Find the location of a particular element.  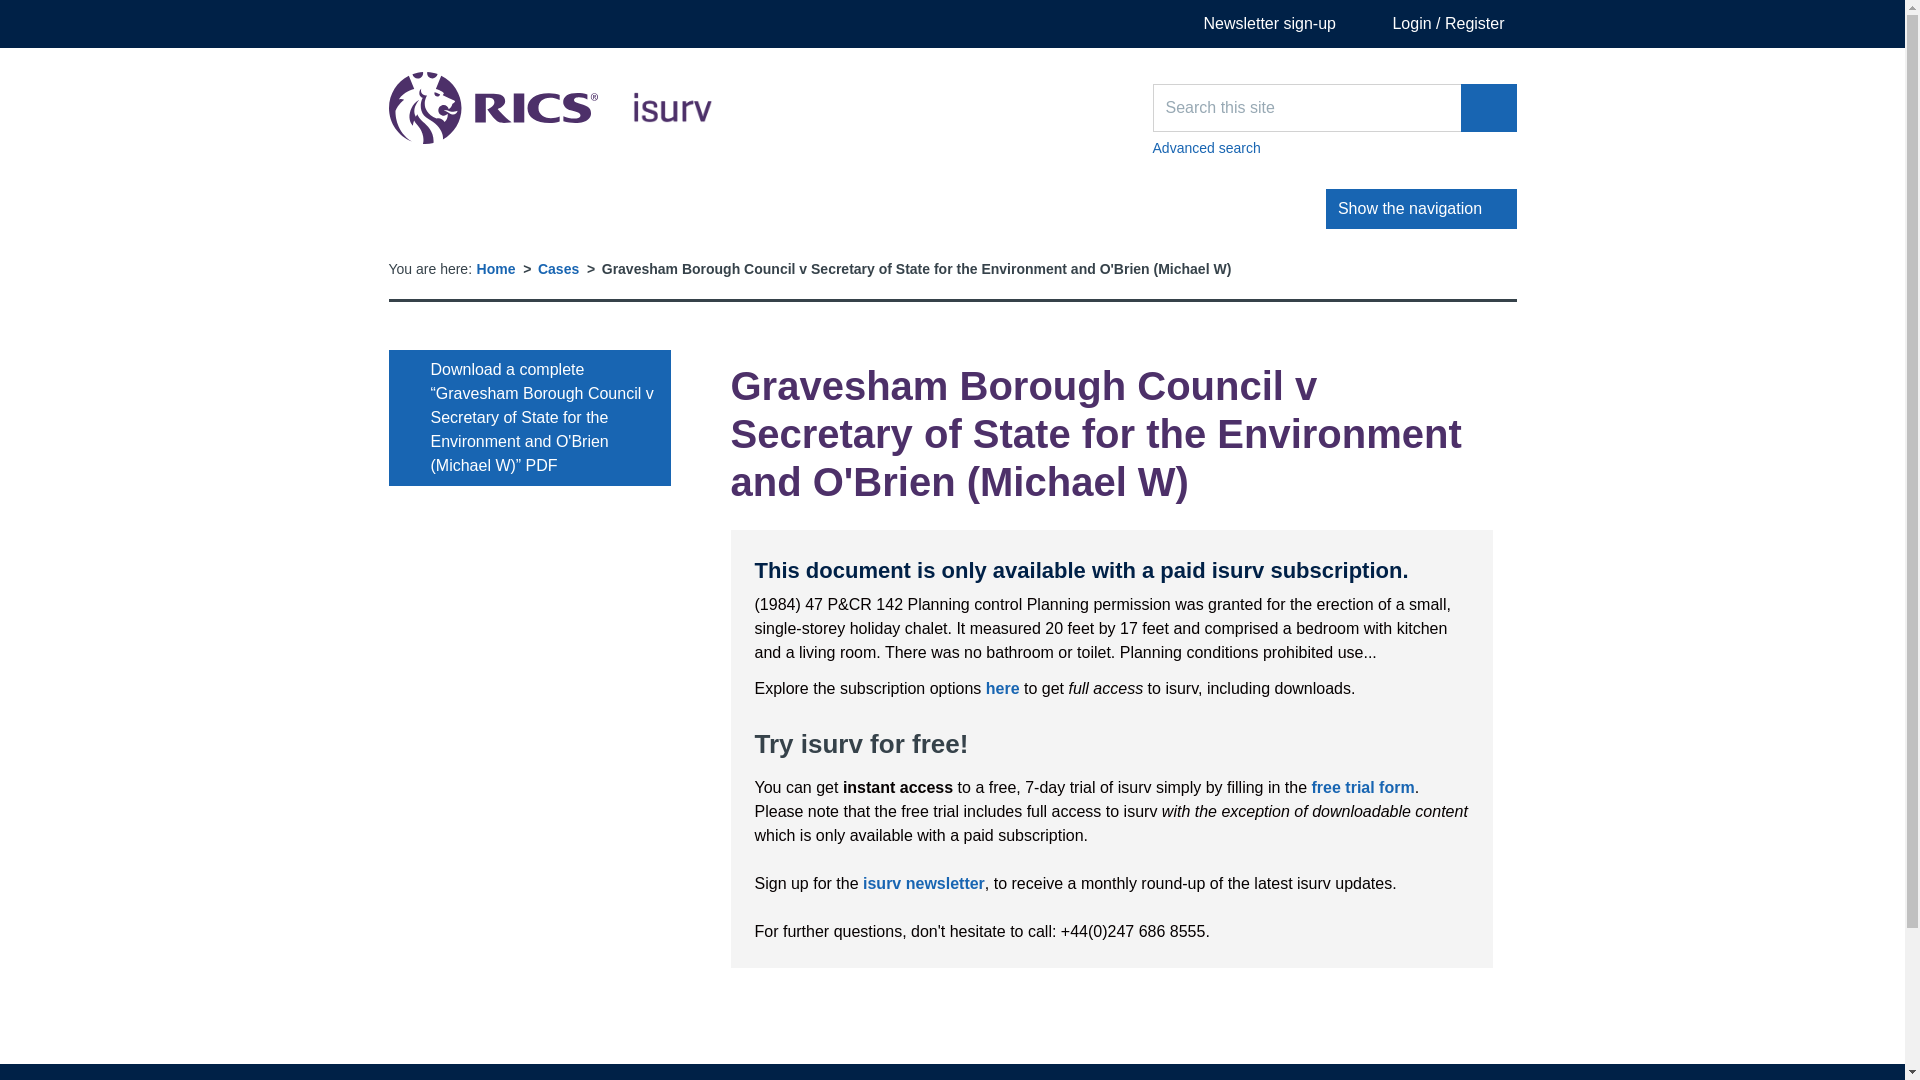

Home is located at coordinates (496, 268).